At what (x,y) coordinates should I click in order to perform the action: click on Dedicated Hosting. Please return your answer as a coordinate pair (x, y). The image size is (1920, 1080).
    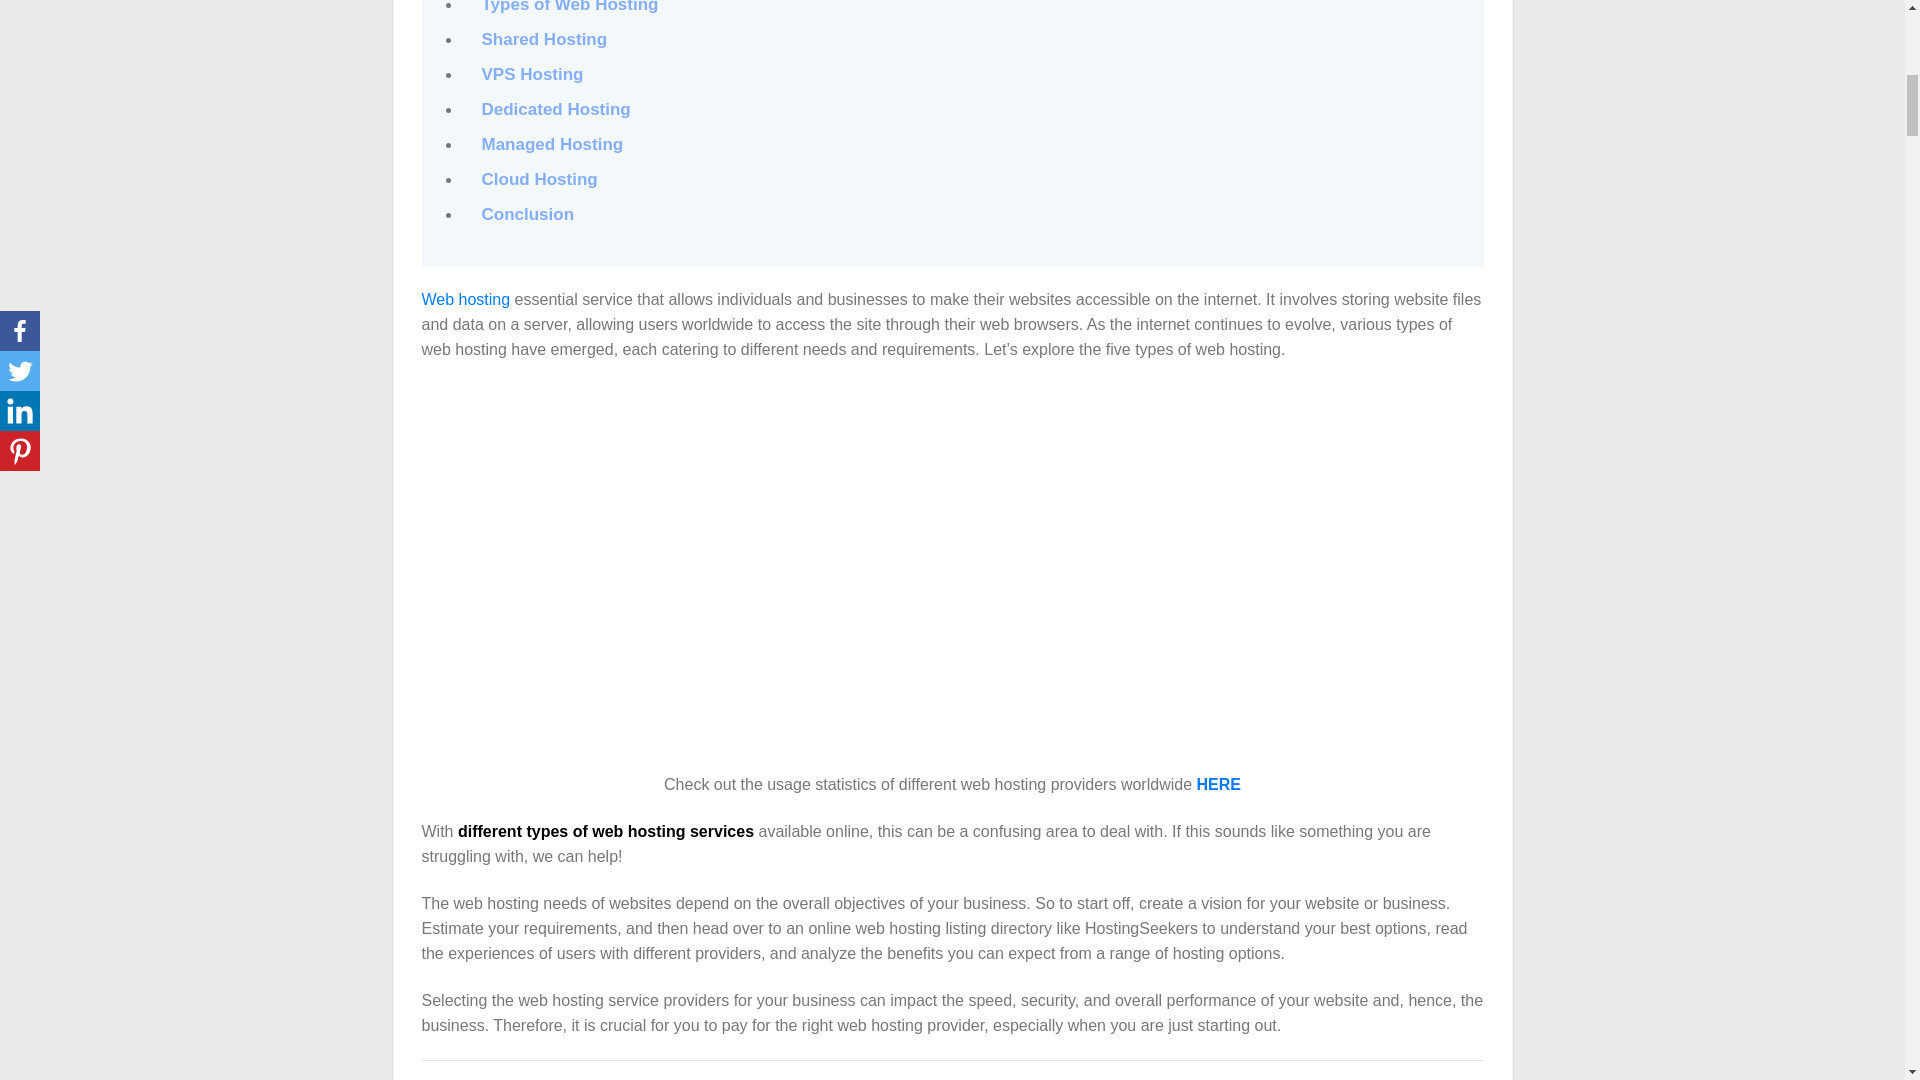
    Looking at the image, I should click on (556, 110).